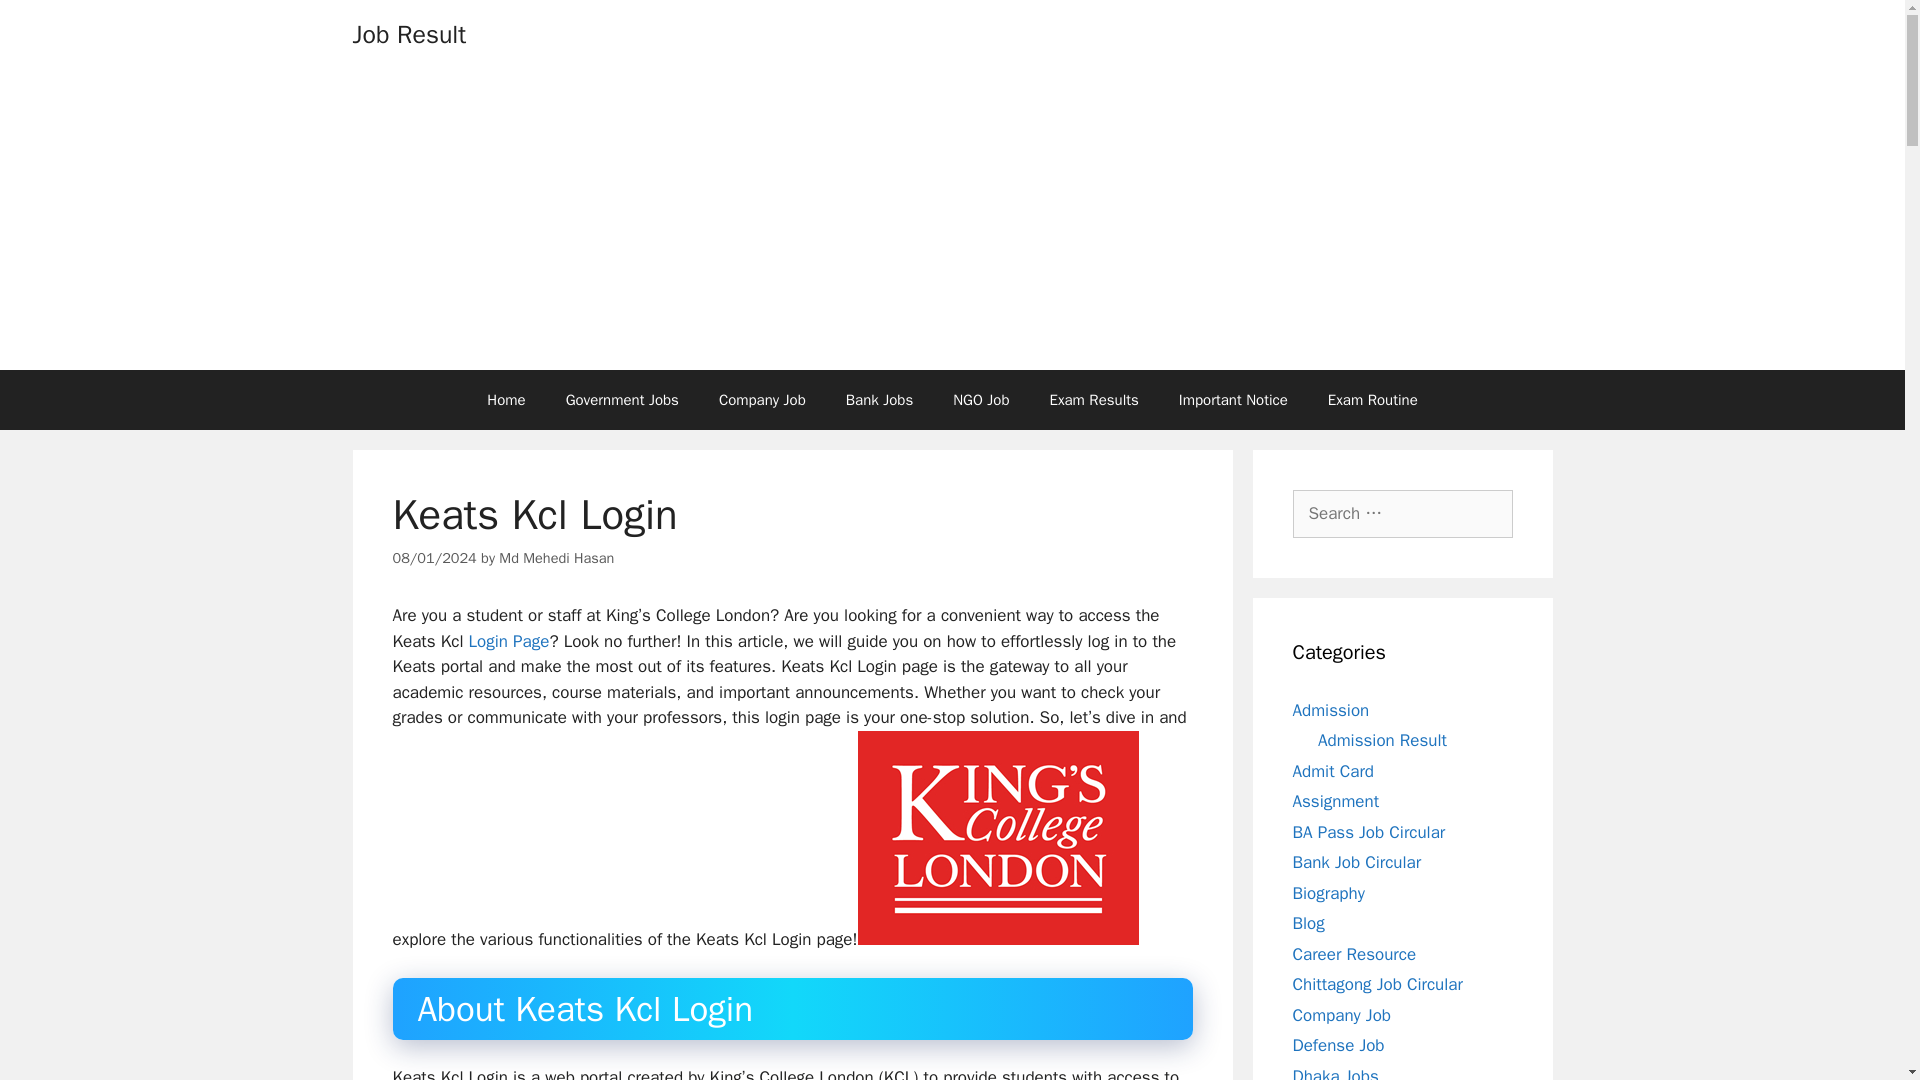 The width and height of the screenshot is (1920, 1080). I want to click on Bank Jobs, so click(879, 400).